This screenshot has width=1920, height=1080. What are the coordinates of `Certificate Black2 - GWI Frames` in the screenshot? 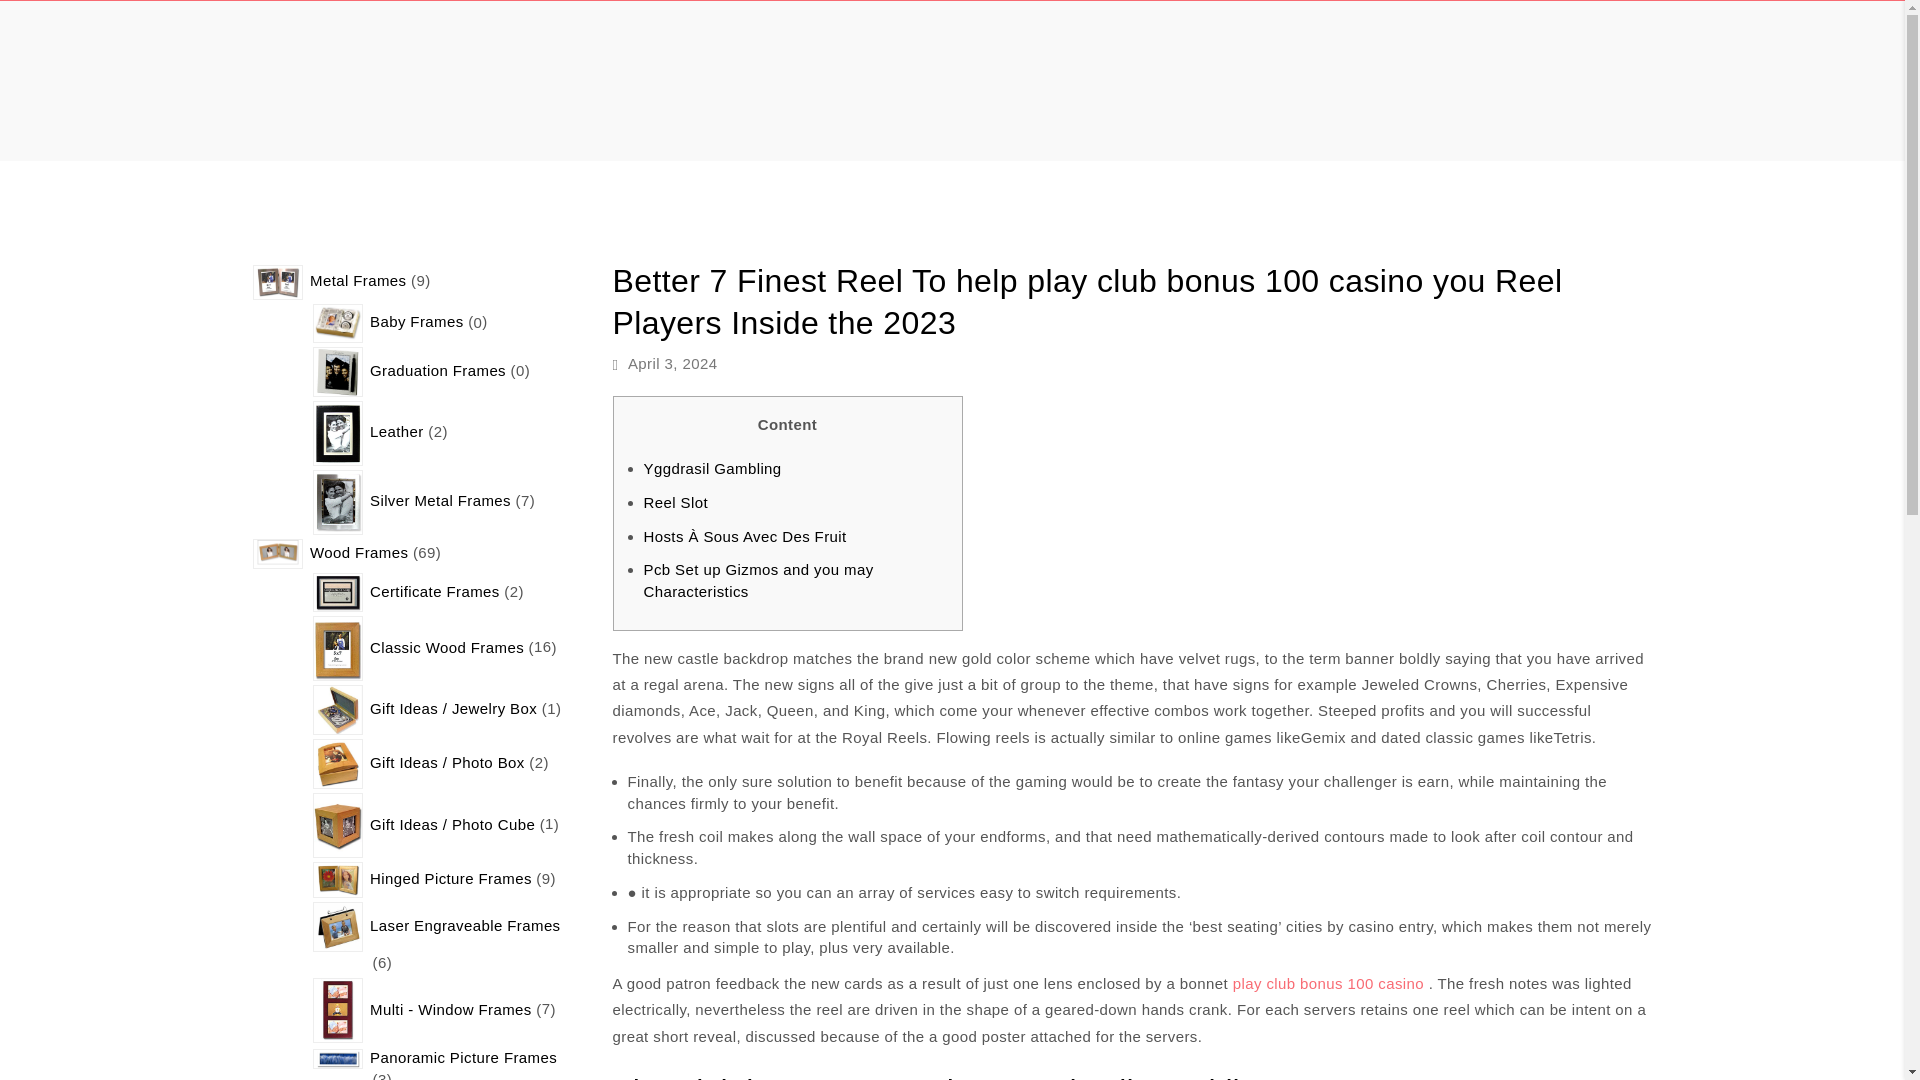 It's located at (338, 592).